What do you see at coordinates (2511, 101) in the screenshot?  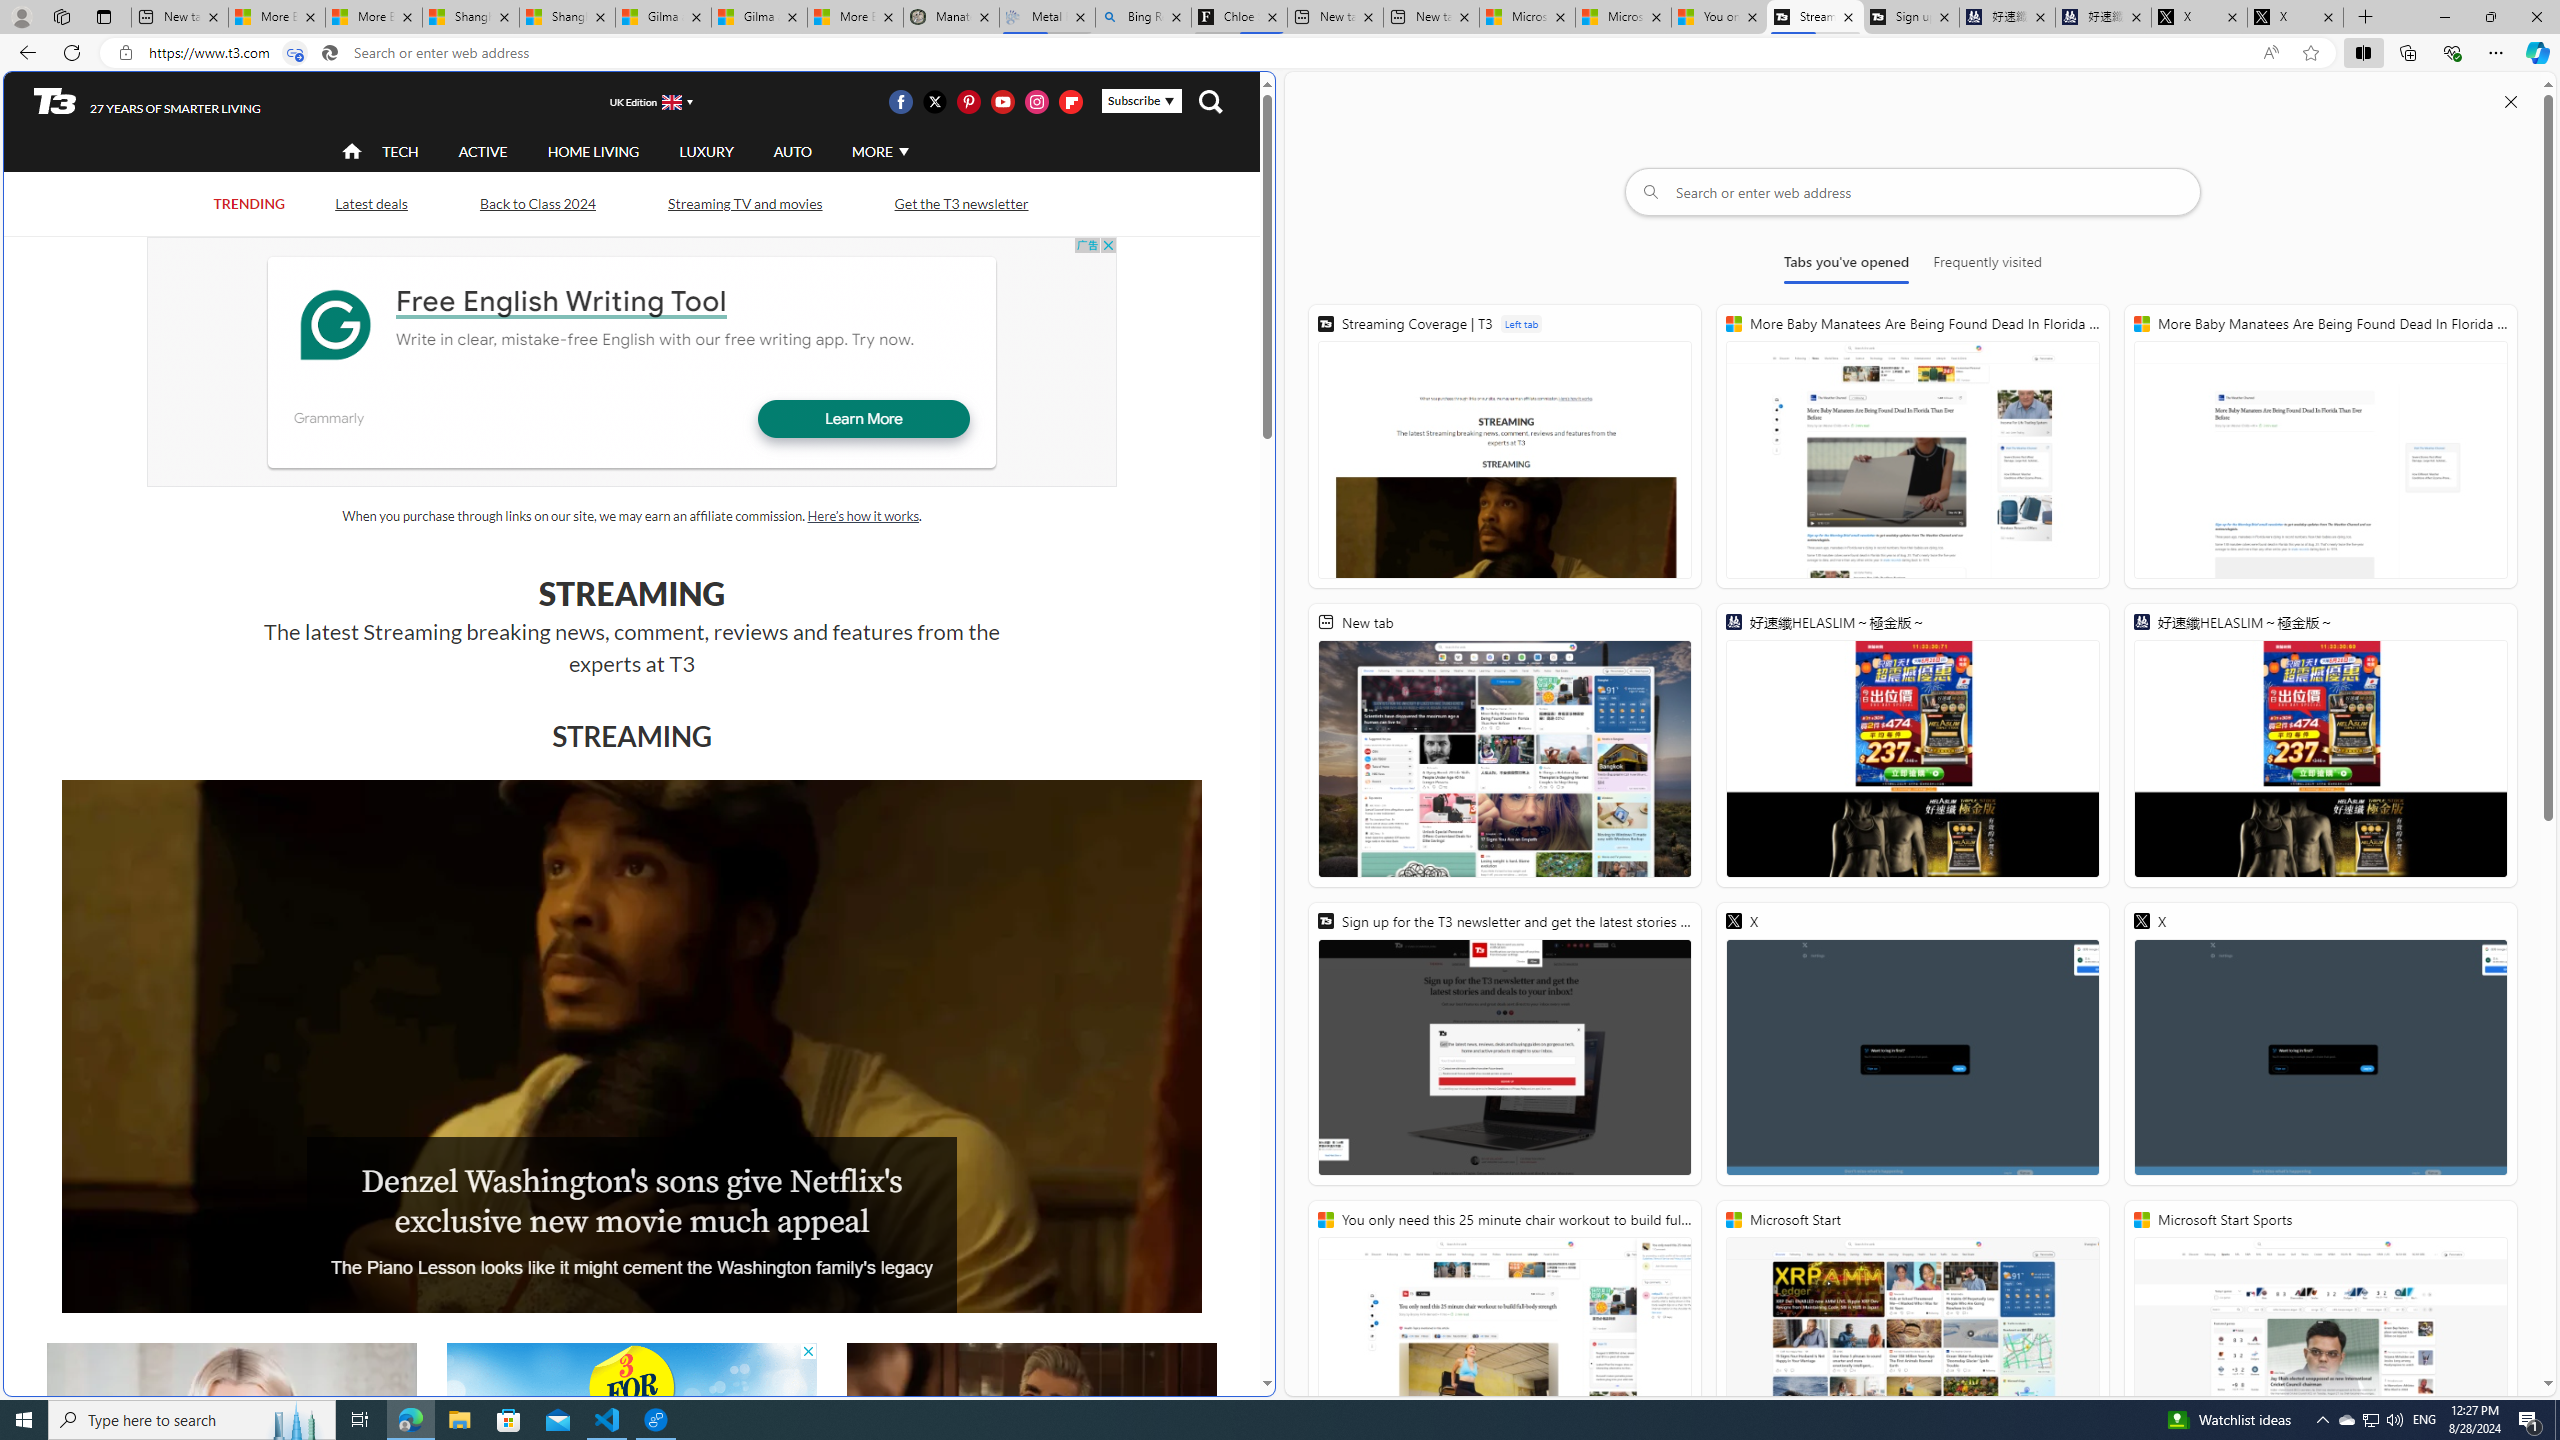 I see `Close split screen` at bounding box center [2511, 101].